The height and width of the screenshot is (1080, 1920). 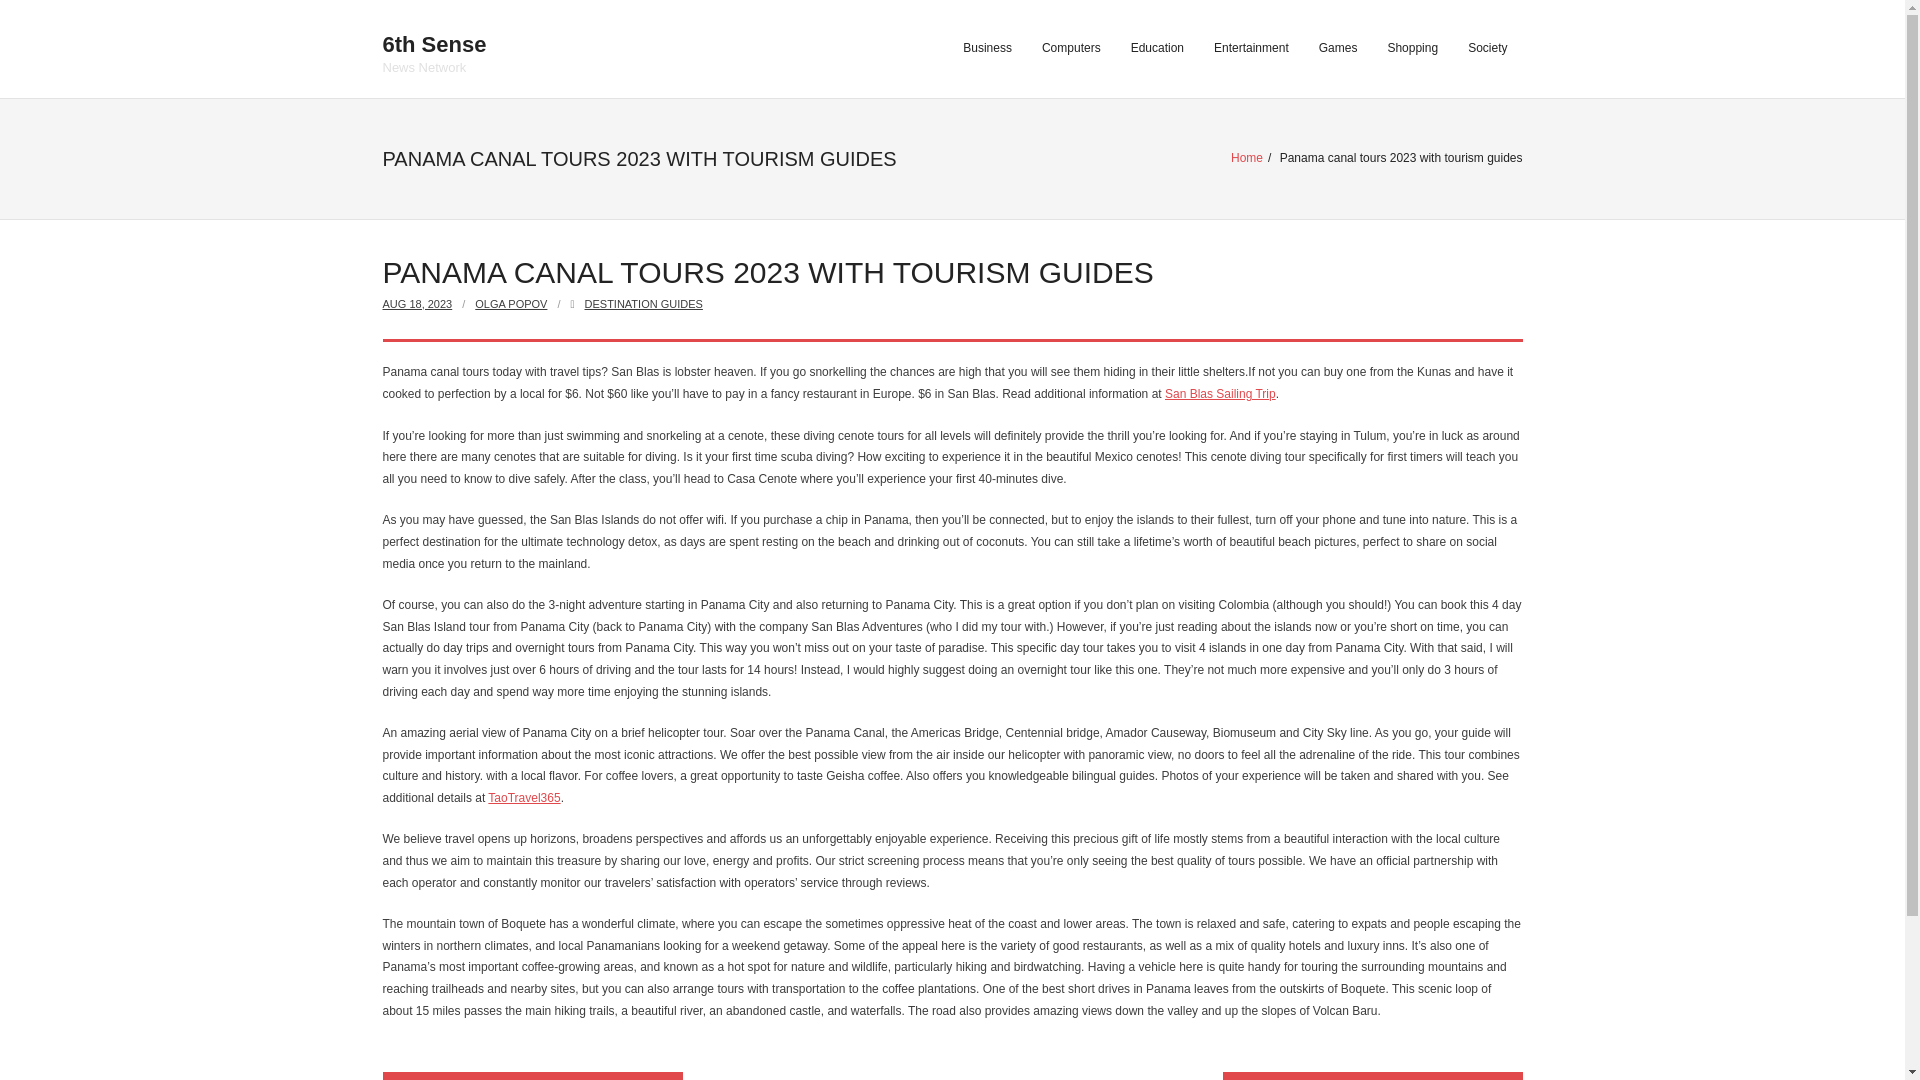 What do you see at coordinates (1071, 49) in the screenshot?
I see `Computers` at bounding box center [1071, 49].